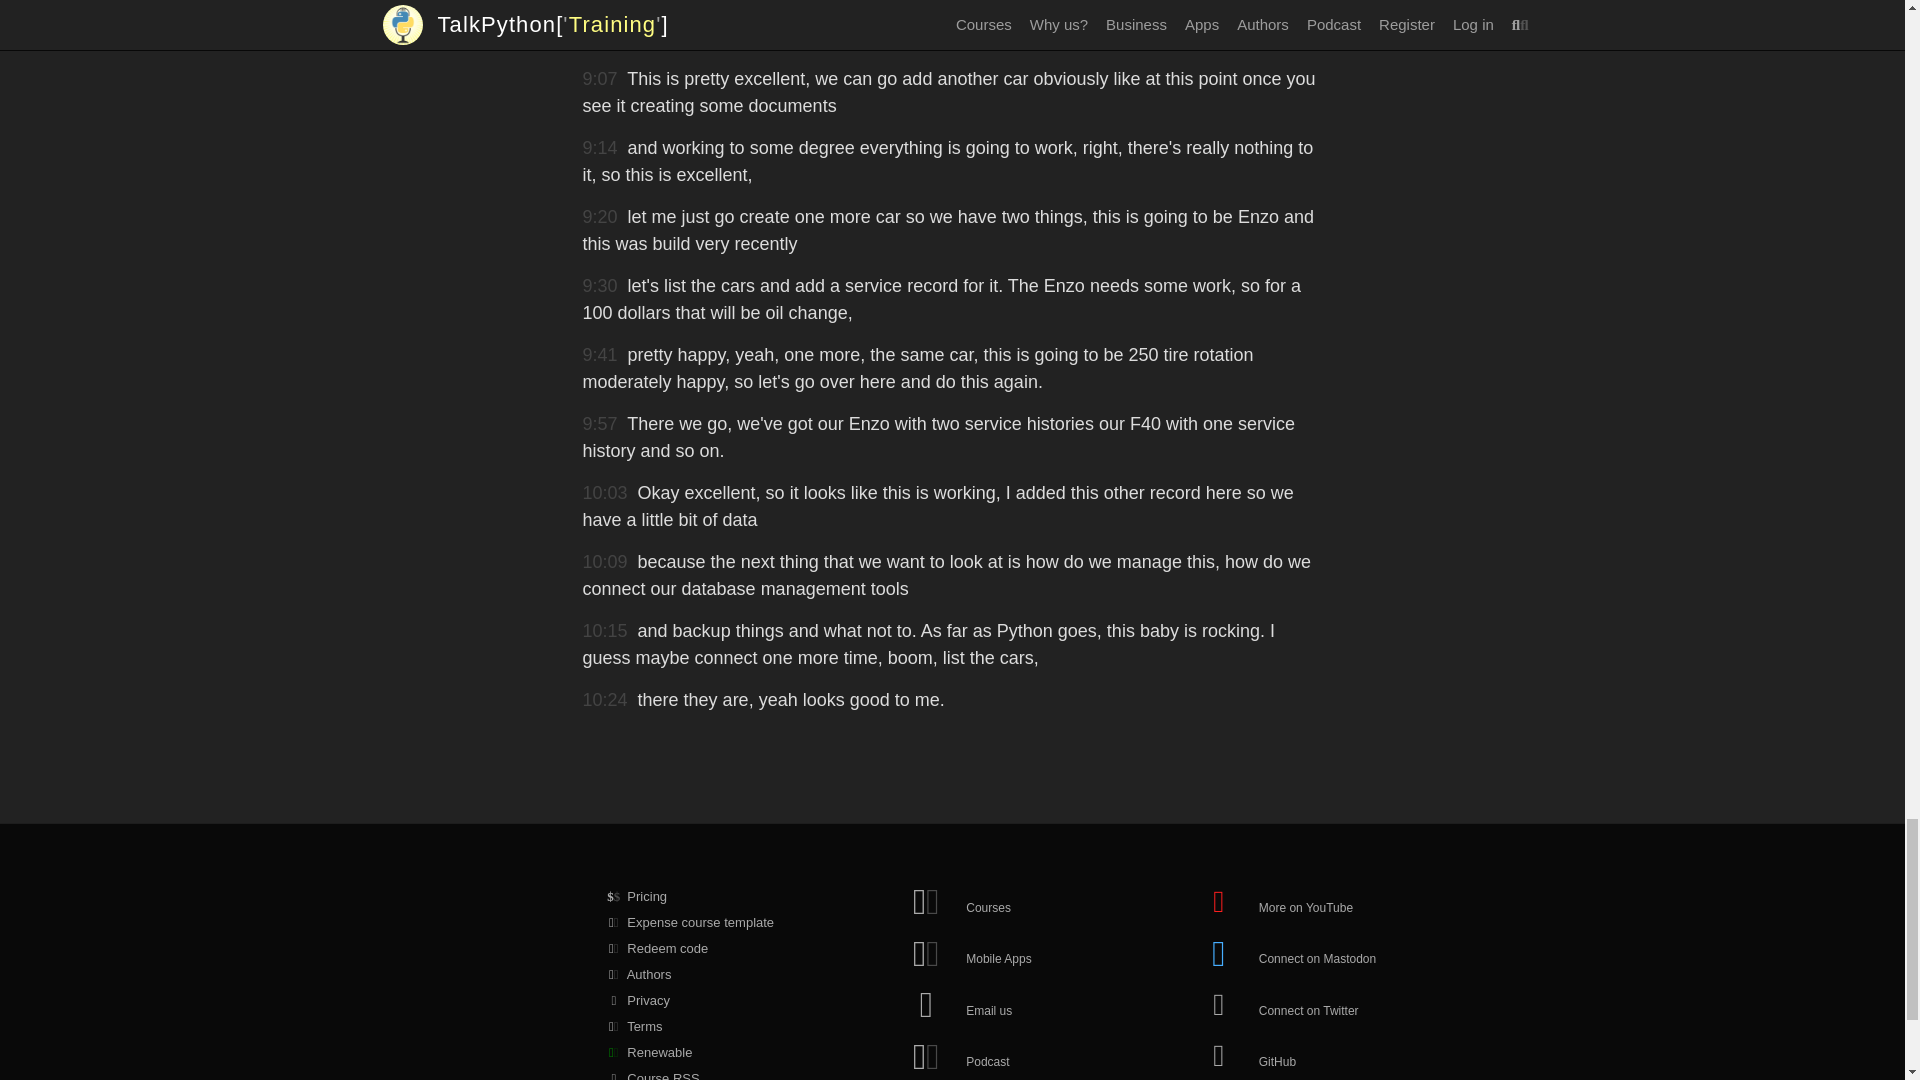  What do you see at coordinates (1000, 950) in the screenshot?
I see `Mobile Apps` at bounding box center [1000, 950].